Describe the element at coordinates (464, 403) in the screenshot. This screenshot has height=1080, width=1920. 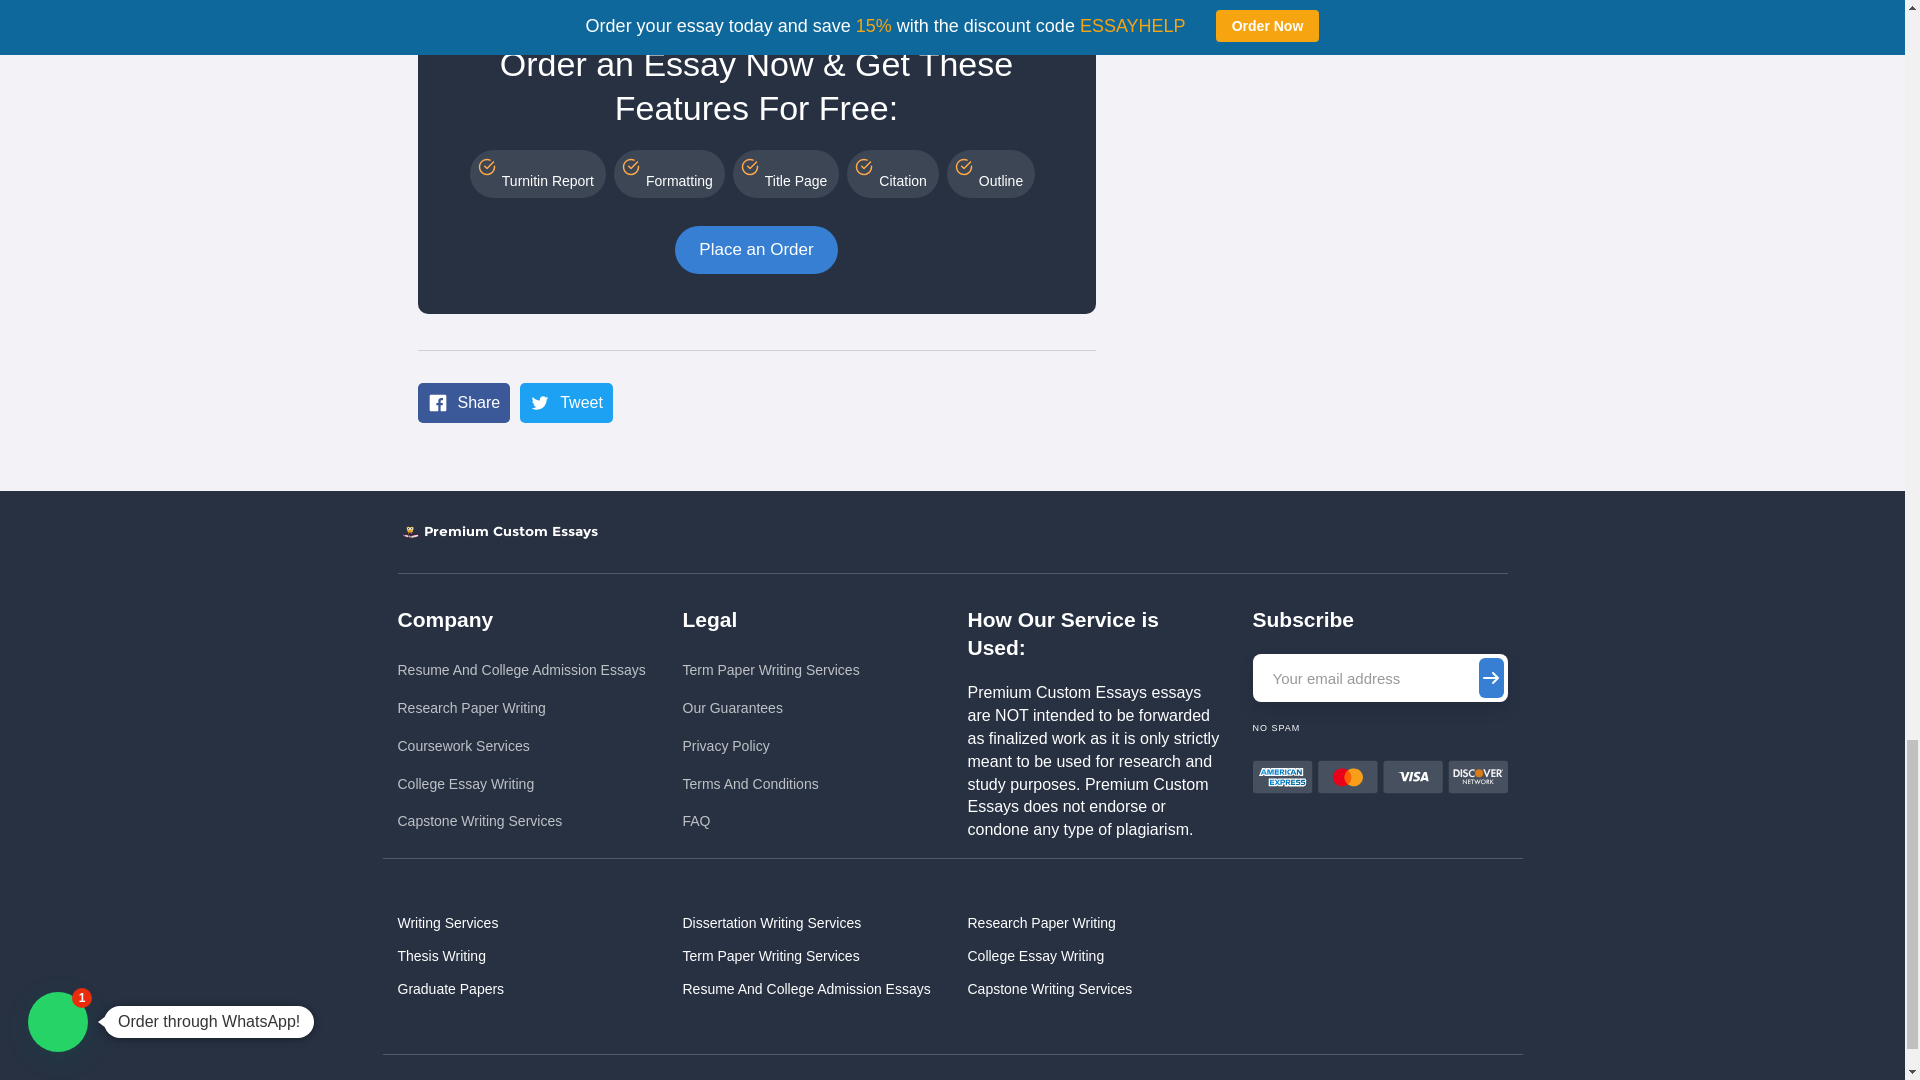
I see `Share` at that location.